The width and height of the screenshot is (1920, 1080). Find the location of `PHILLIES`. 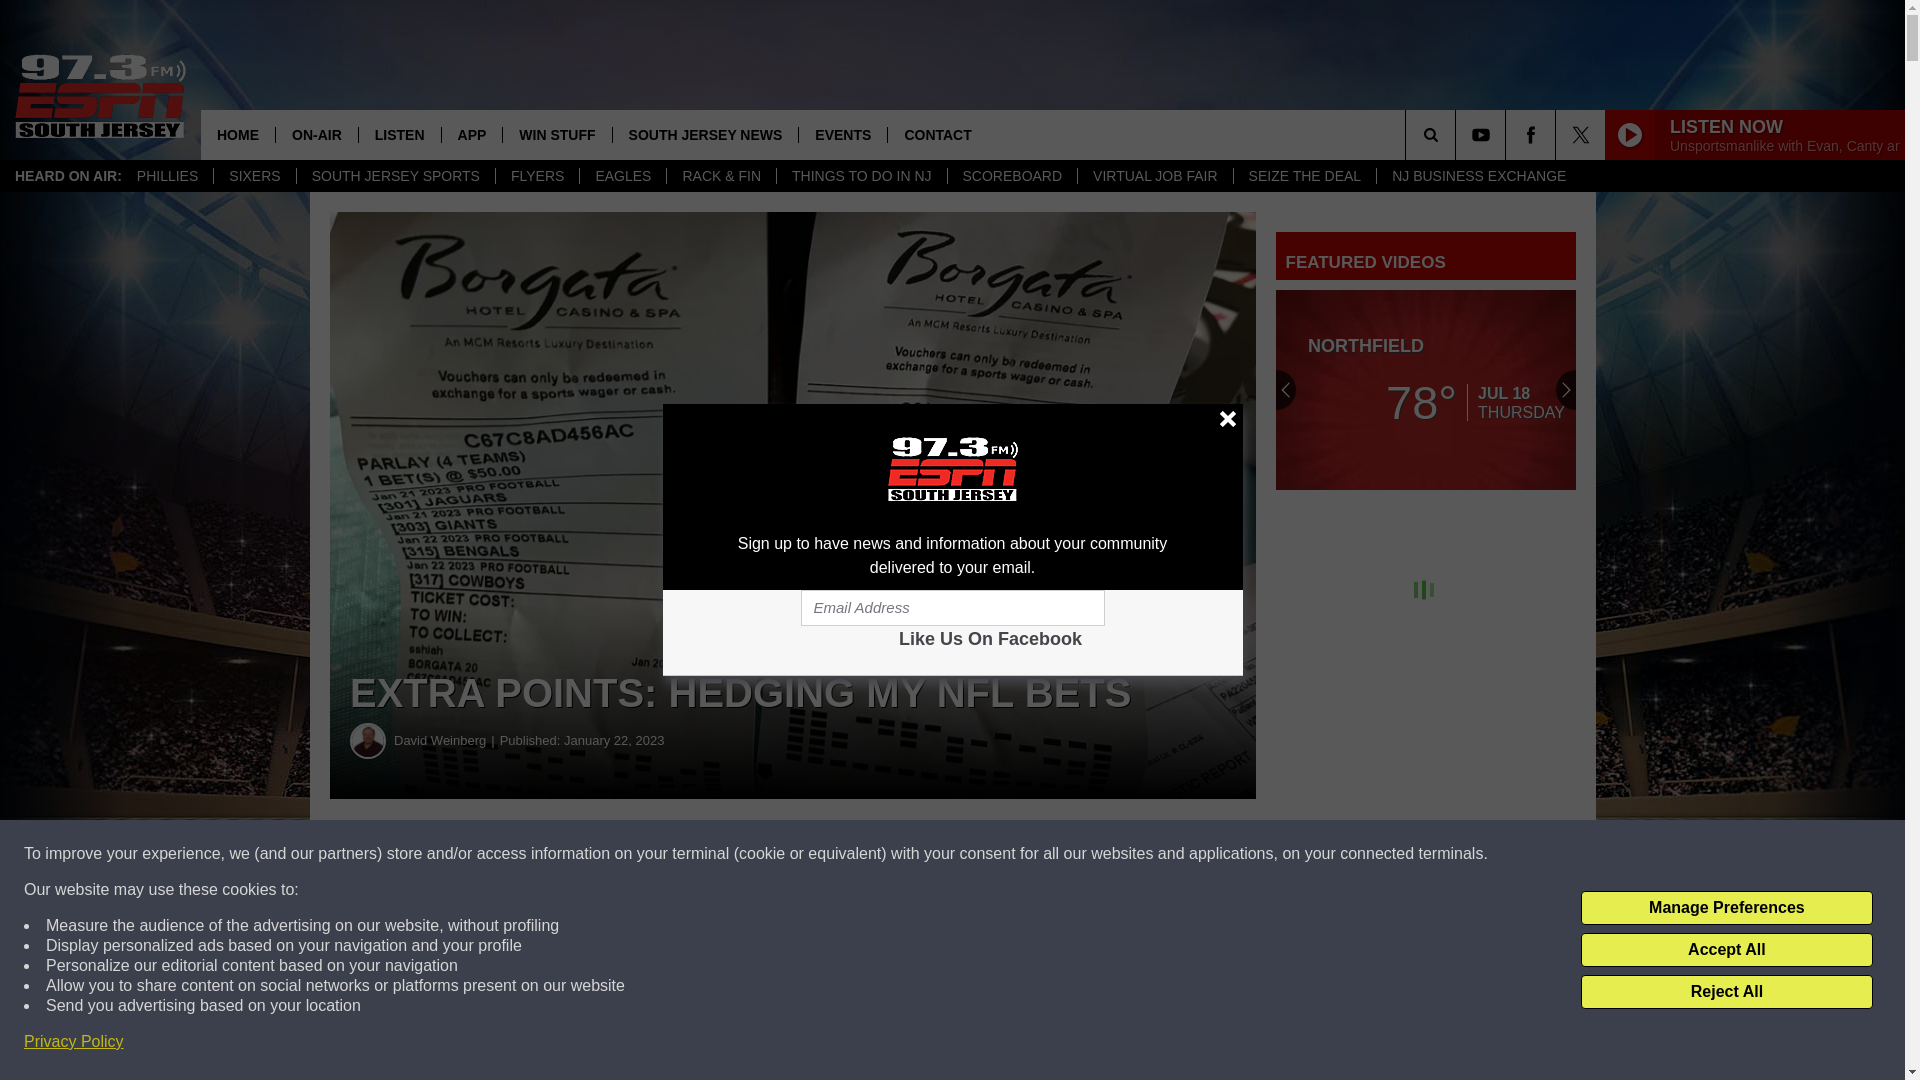

PHILLIES is located at coordinates (168, 176).